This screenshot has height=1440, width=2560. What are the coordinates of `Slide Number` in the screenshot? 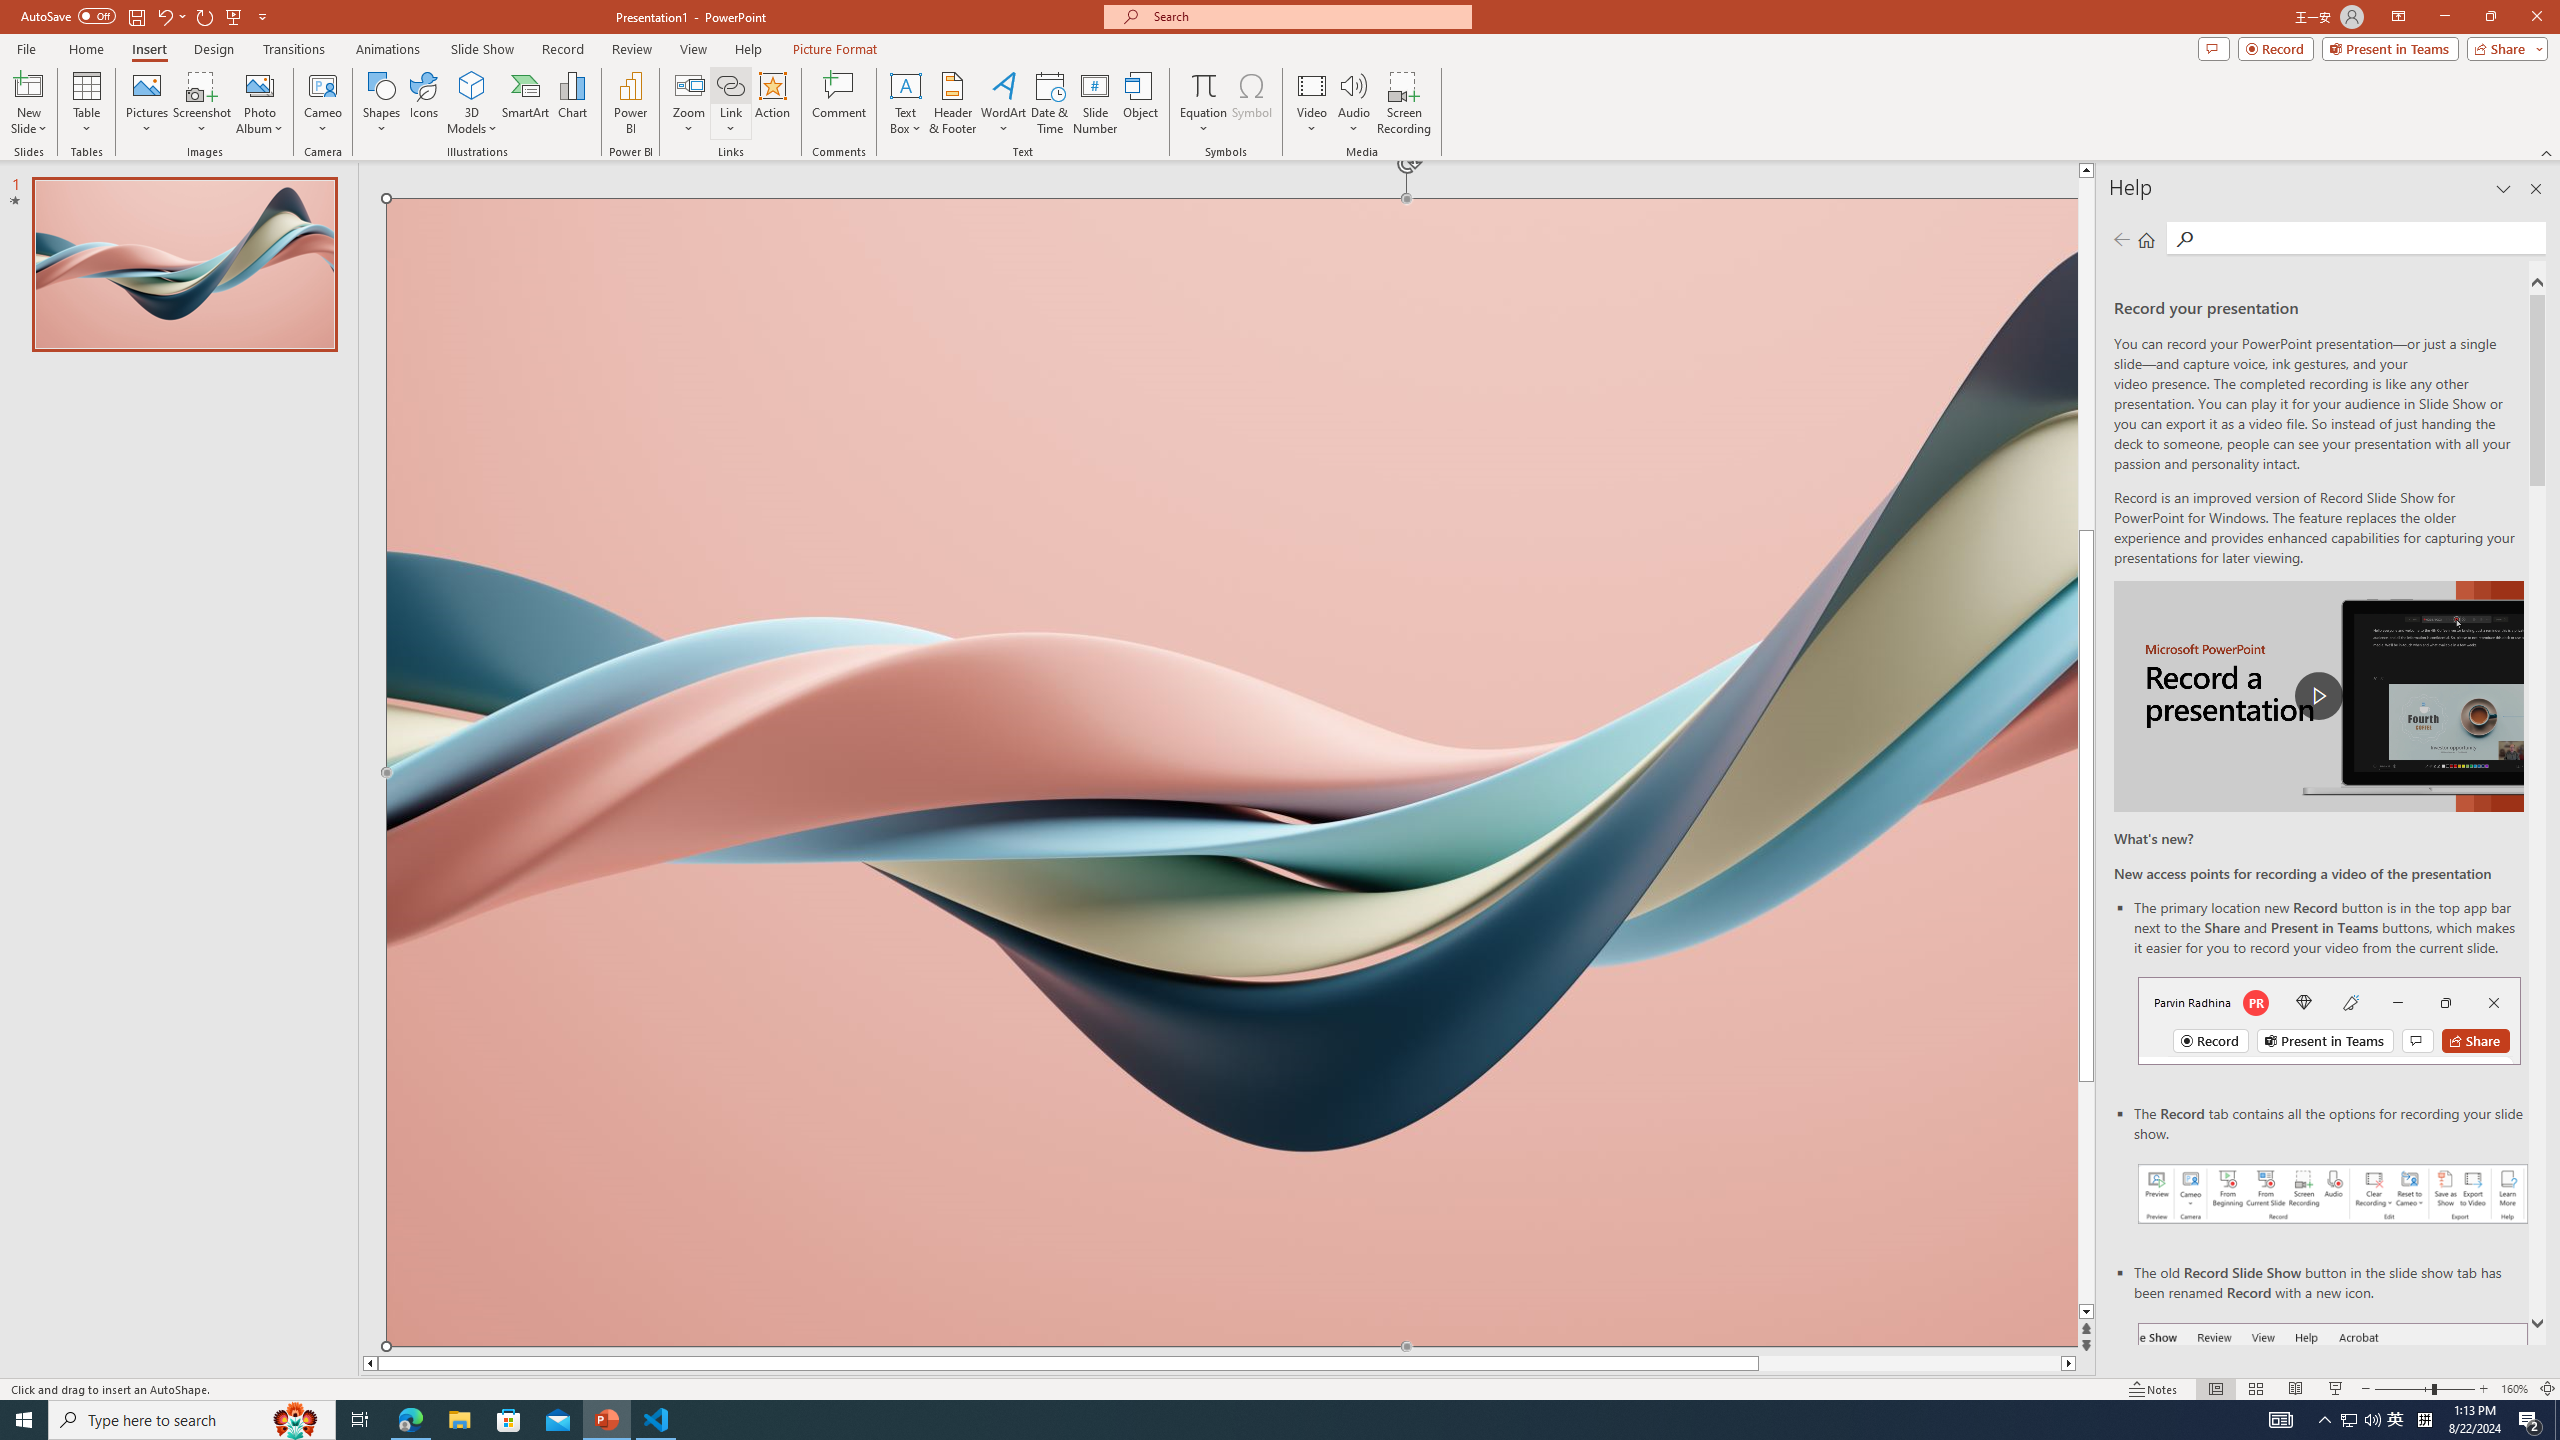 It's located at (1096, 103).